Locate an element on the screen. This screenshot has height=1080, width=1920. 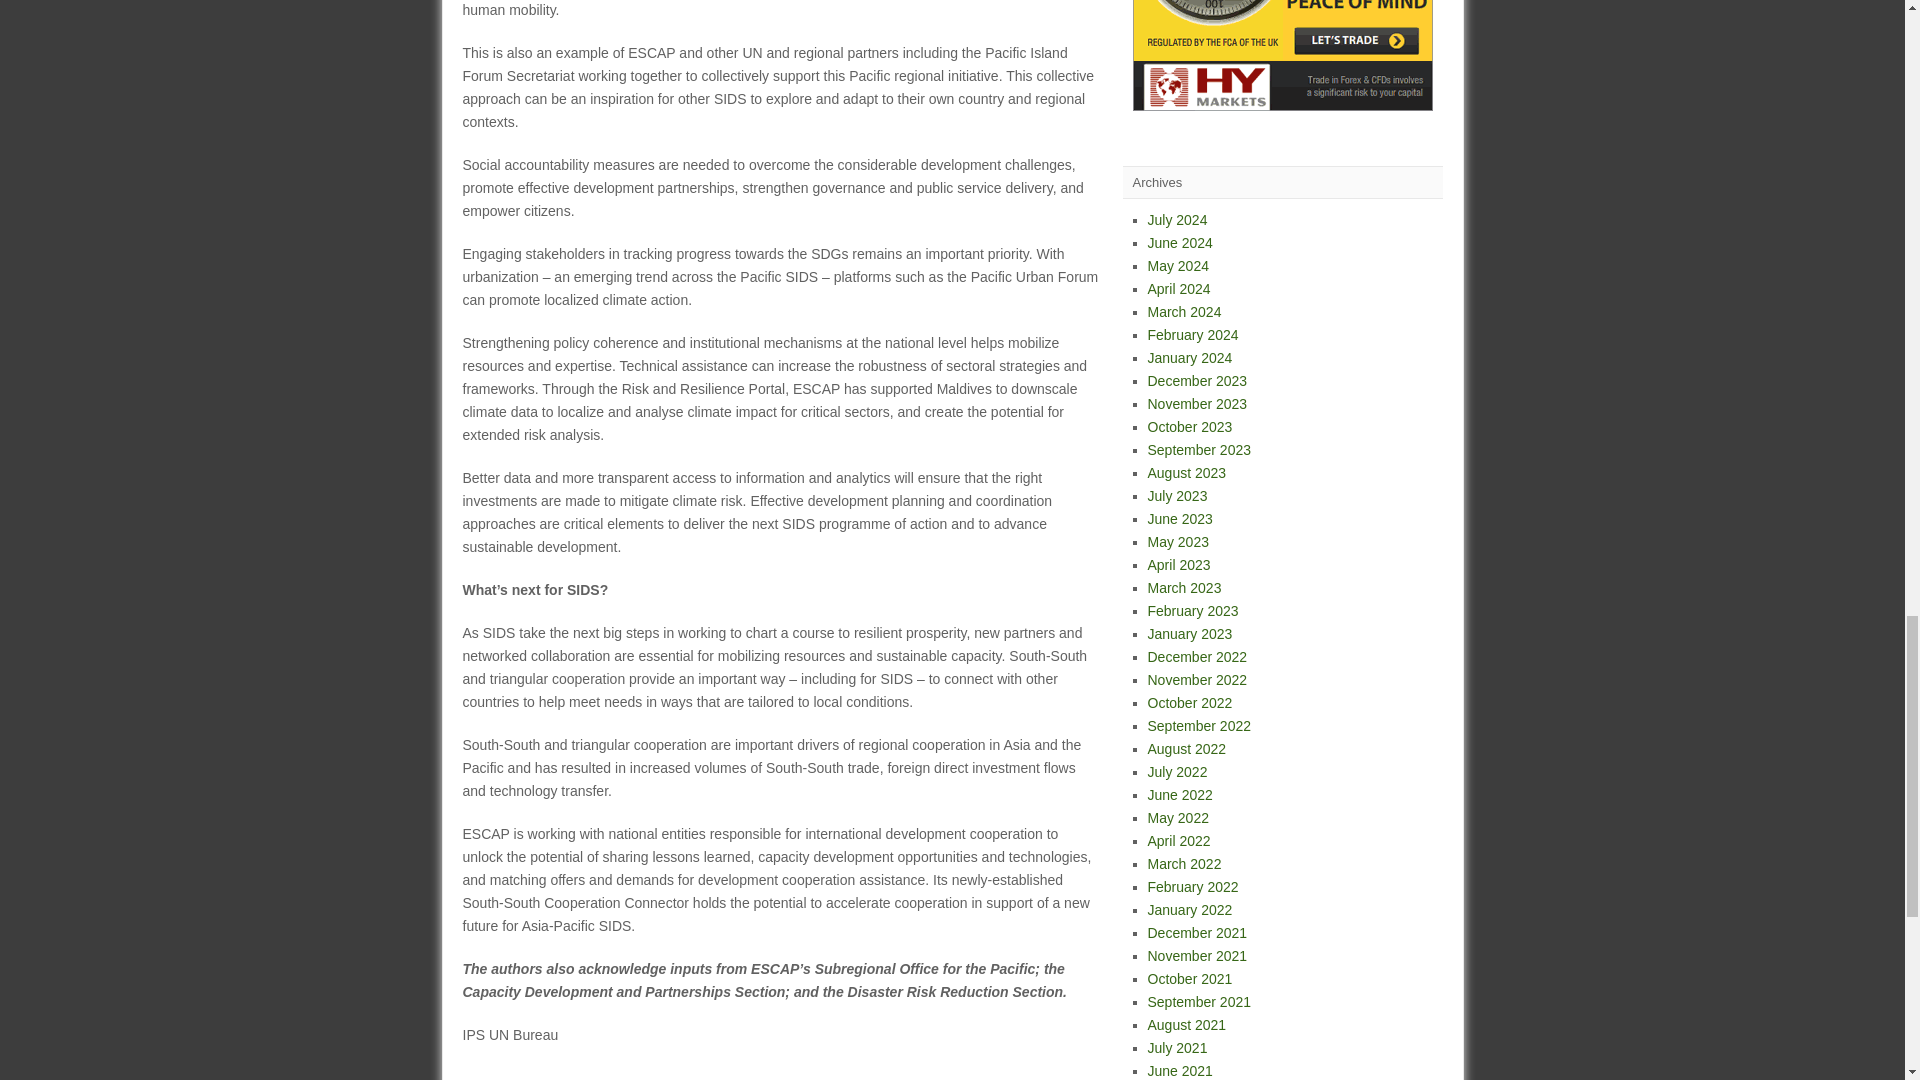
July 2024 is located at coordinates (1178, 219).